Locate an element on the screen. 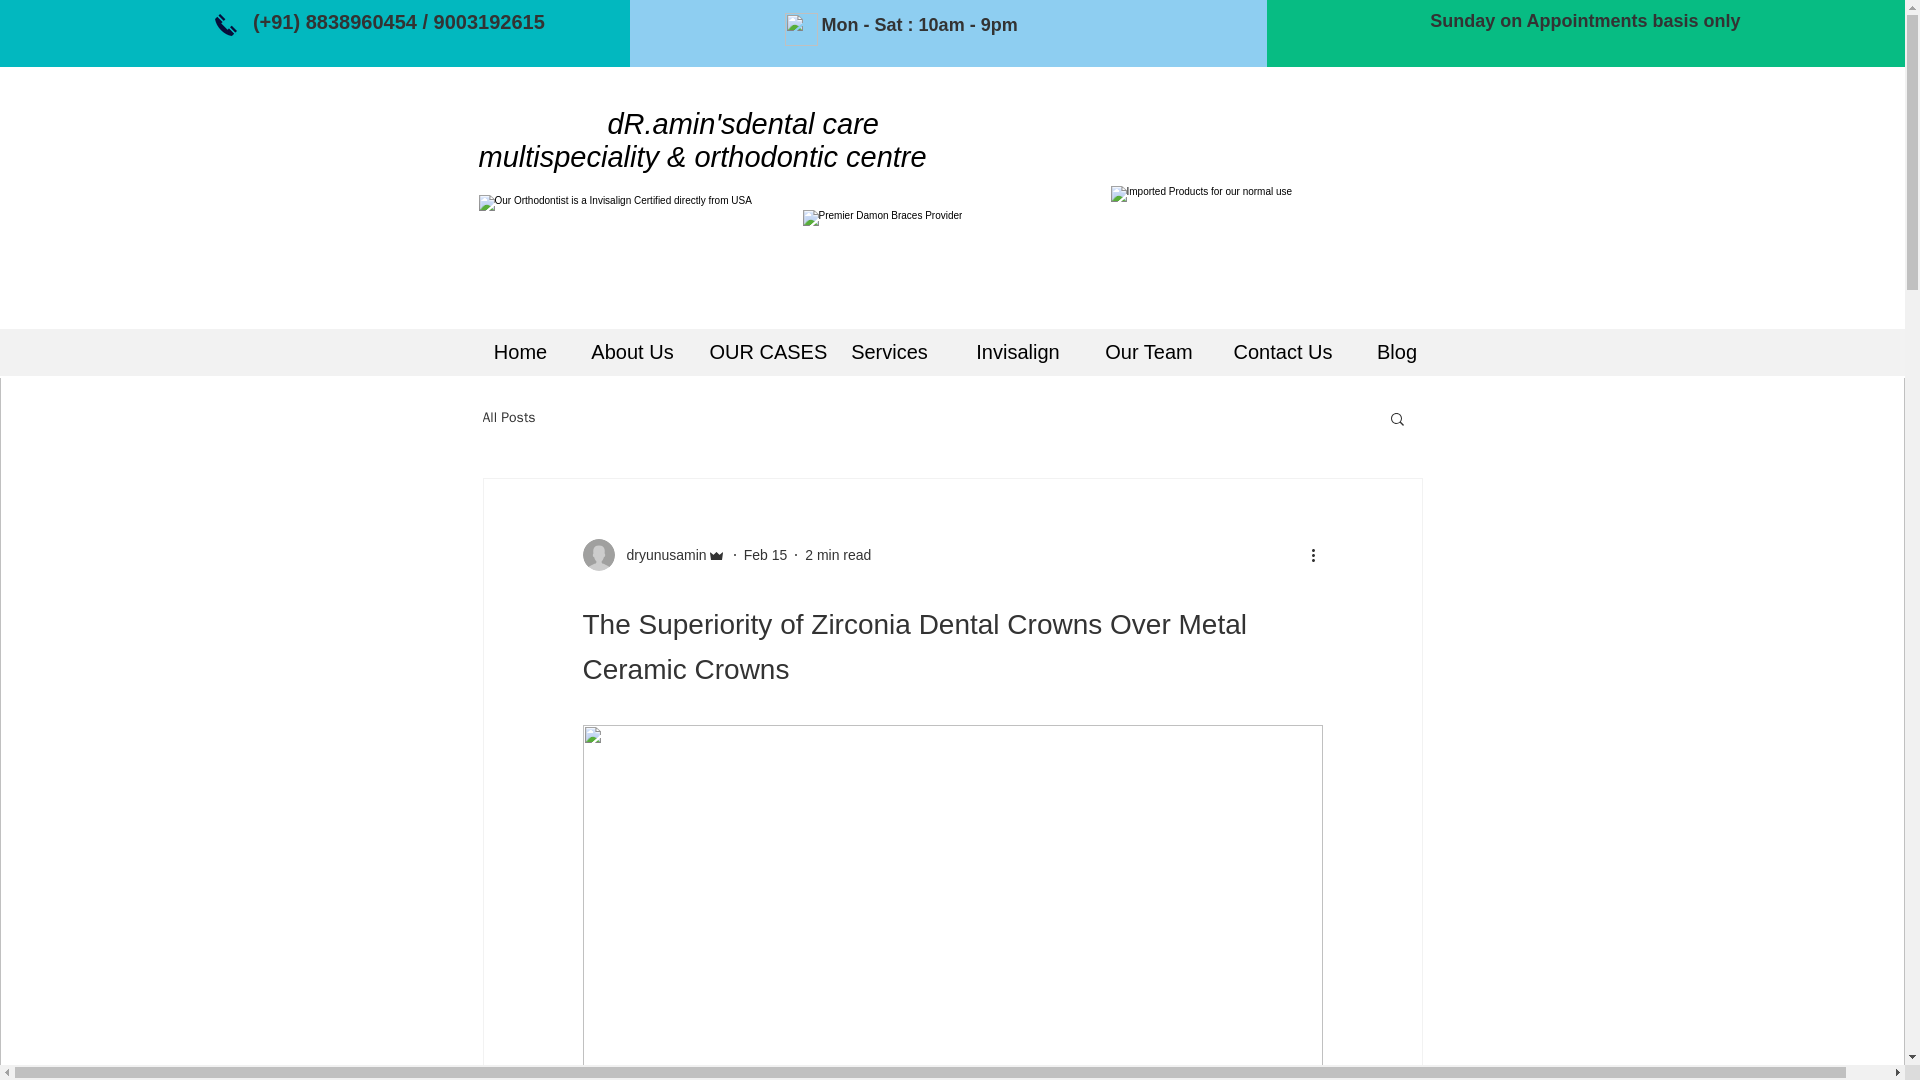  dryunusamin is located at coordinates (660, 554).